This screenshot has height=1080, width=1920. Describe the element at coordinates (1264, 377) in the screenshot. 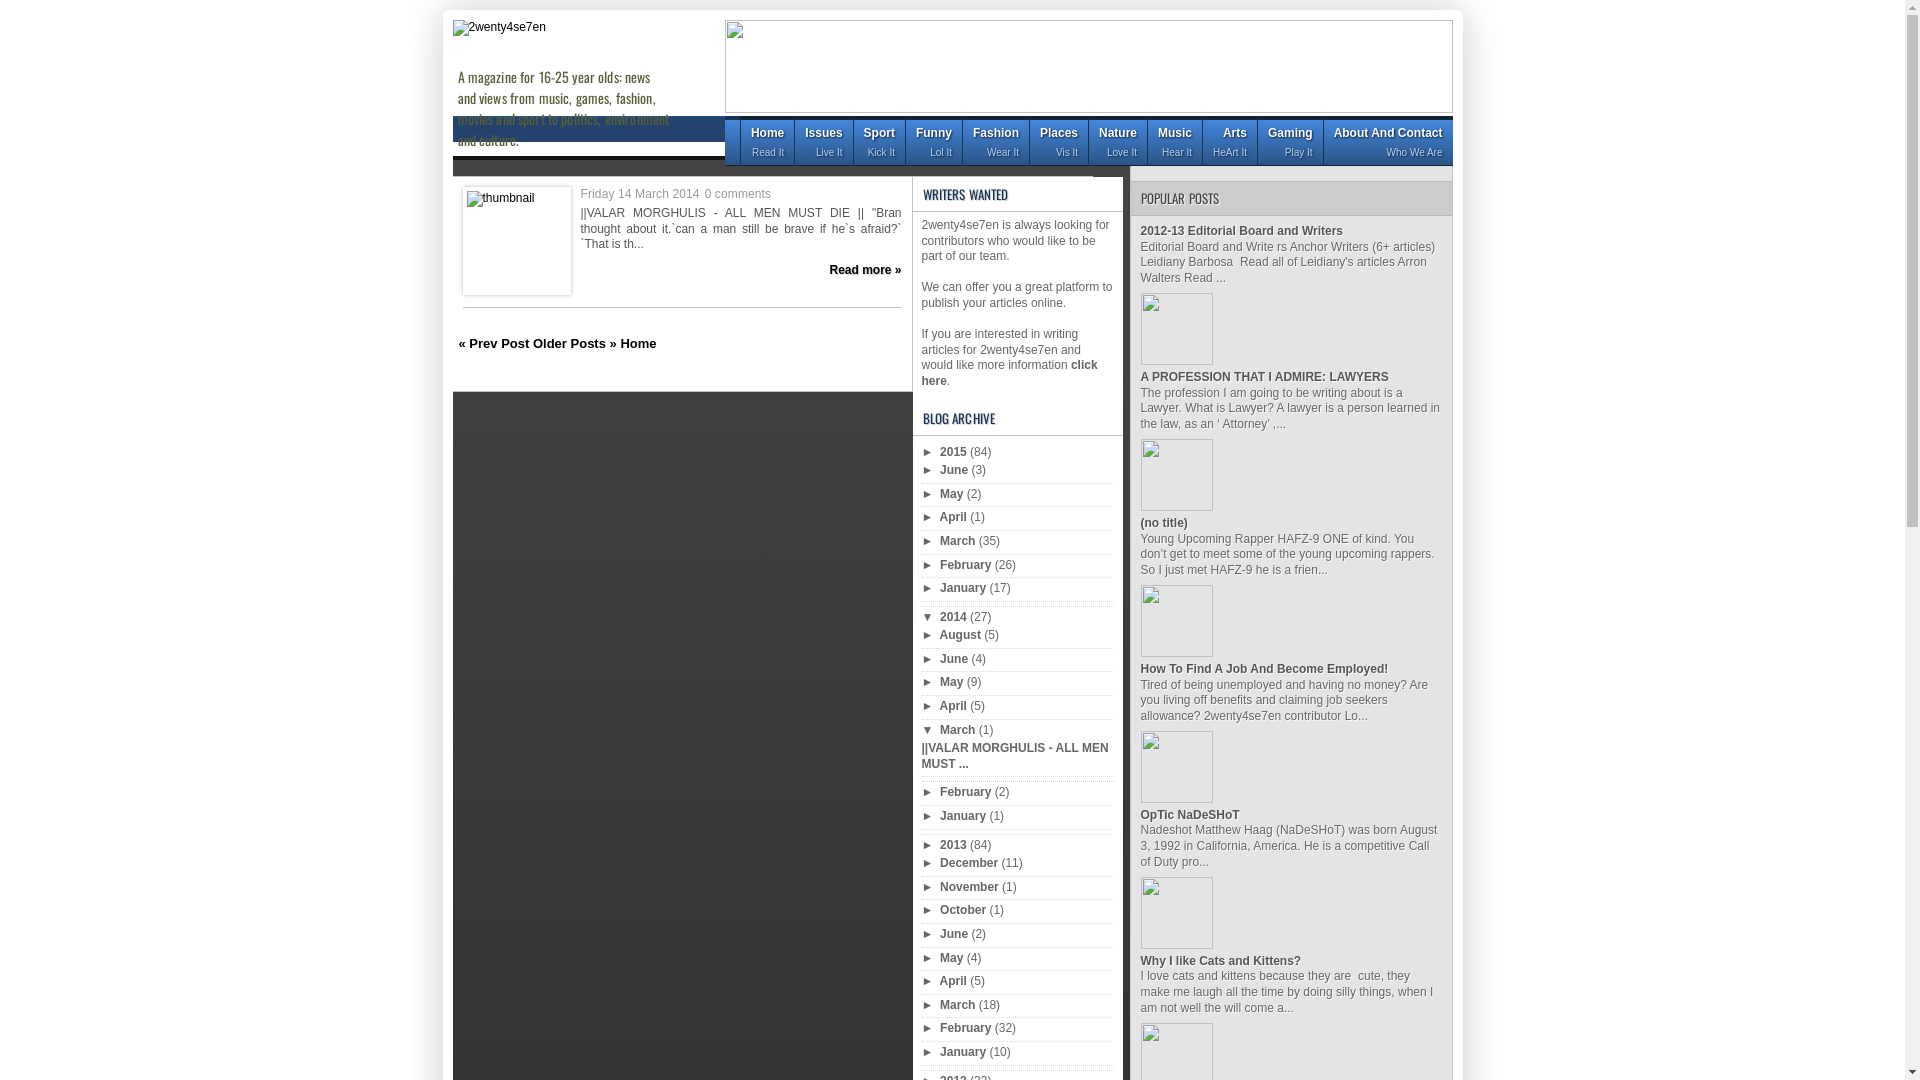

I see `A PROFESSION THAT I ADMIRE: LAWYERS` at that location.